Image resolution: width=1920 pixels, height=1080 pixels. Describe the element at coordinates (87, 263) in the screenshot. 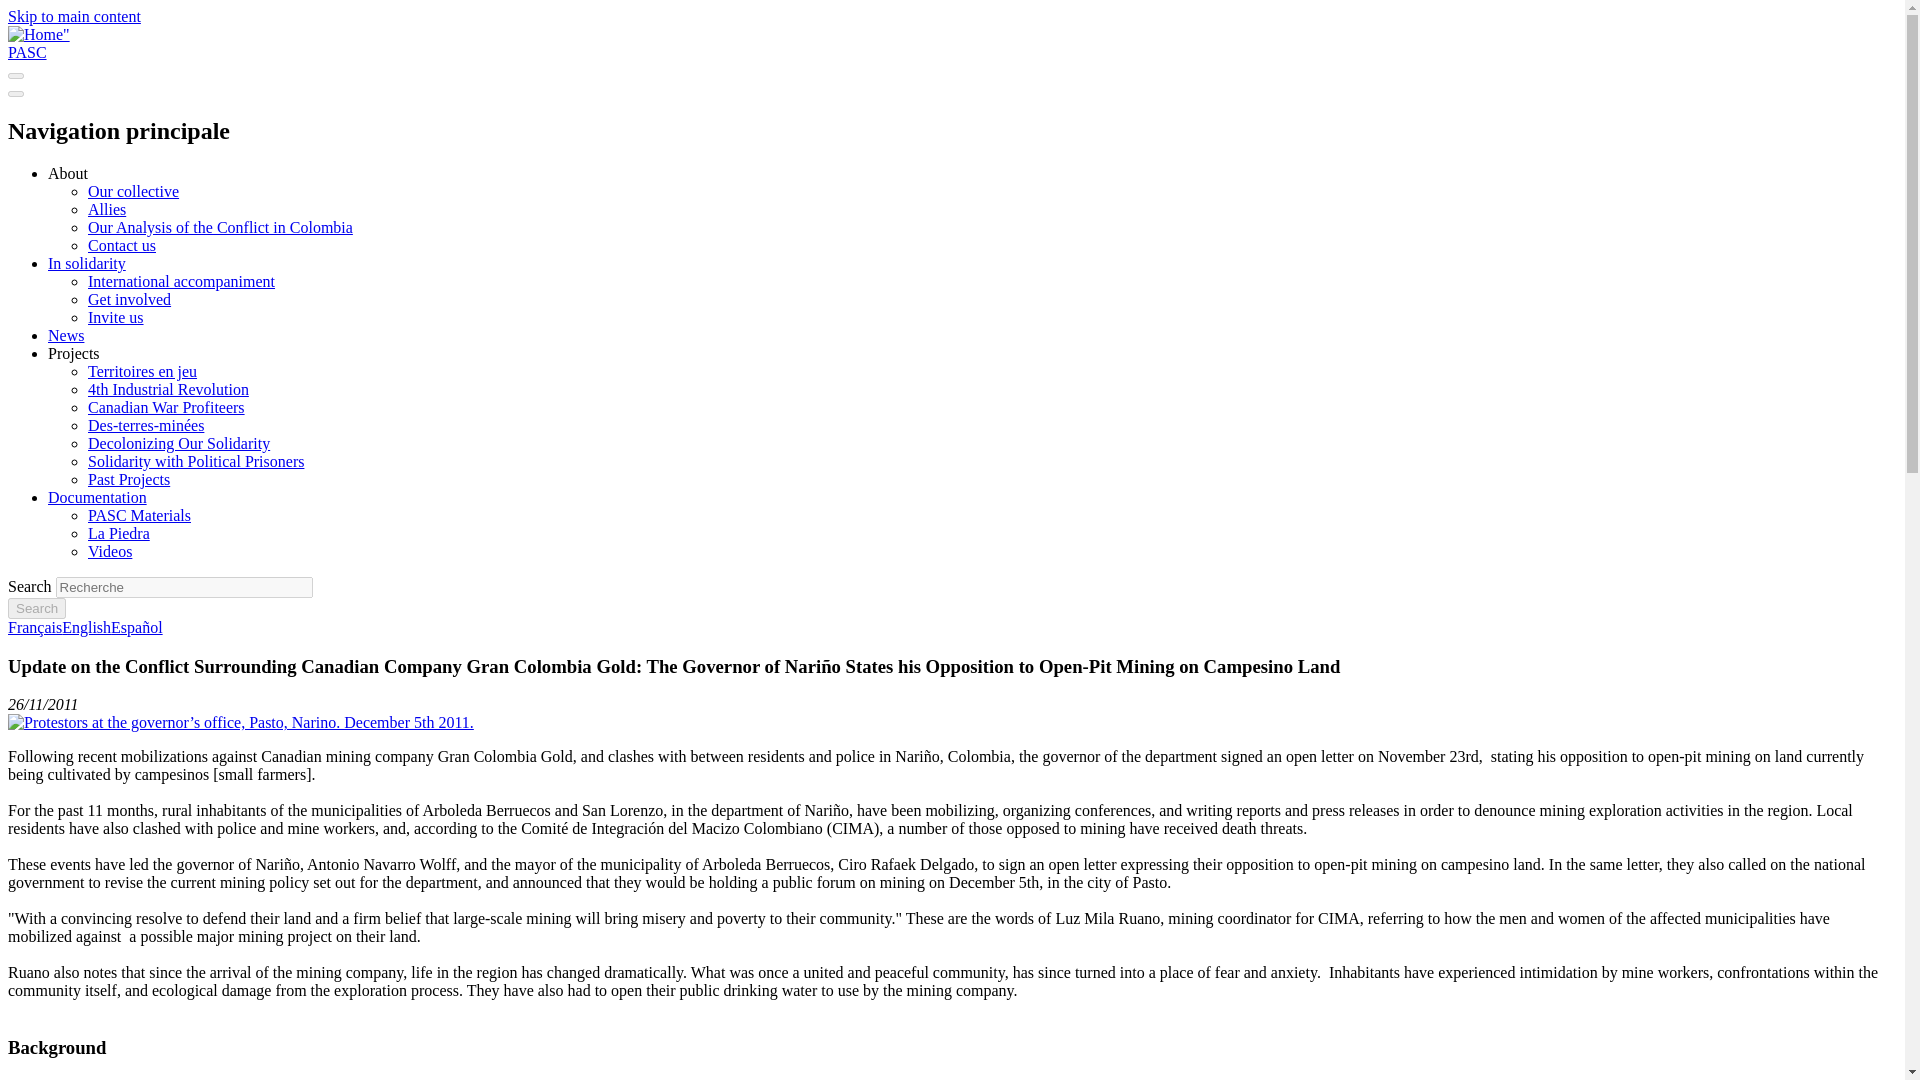

I see `In solidarity` at that location.